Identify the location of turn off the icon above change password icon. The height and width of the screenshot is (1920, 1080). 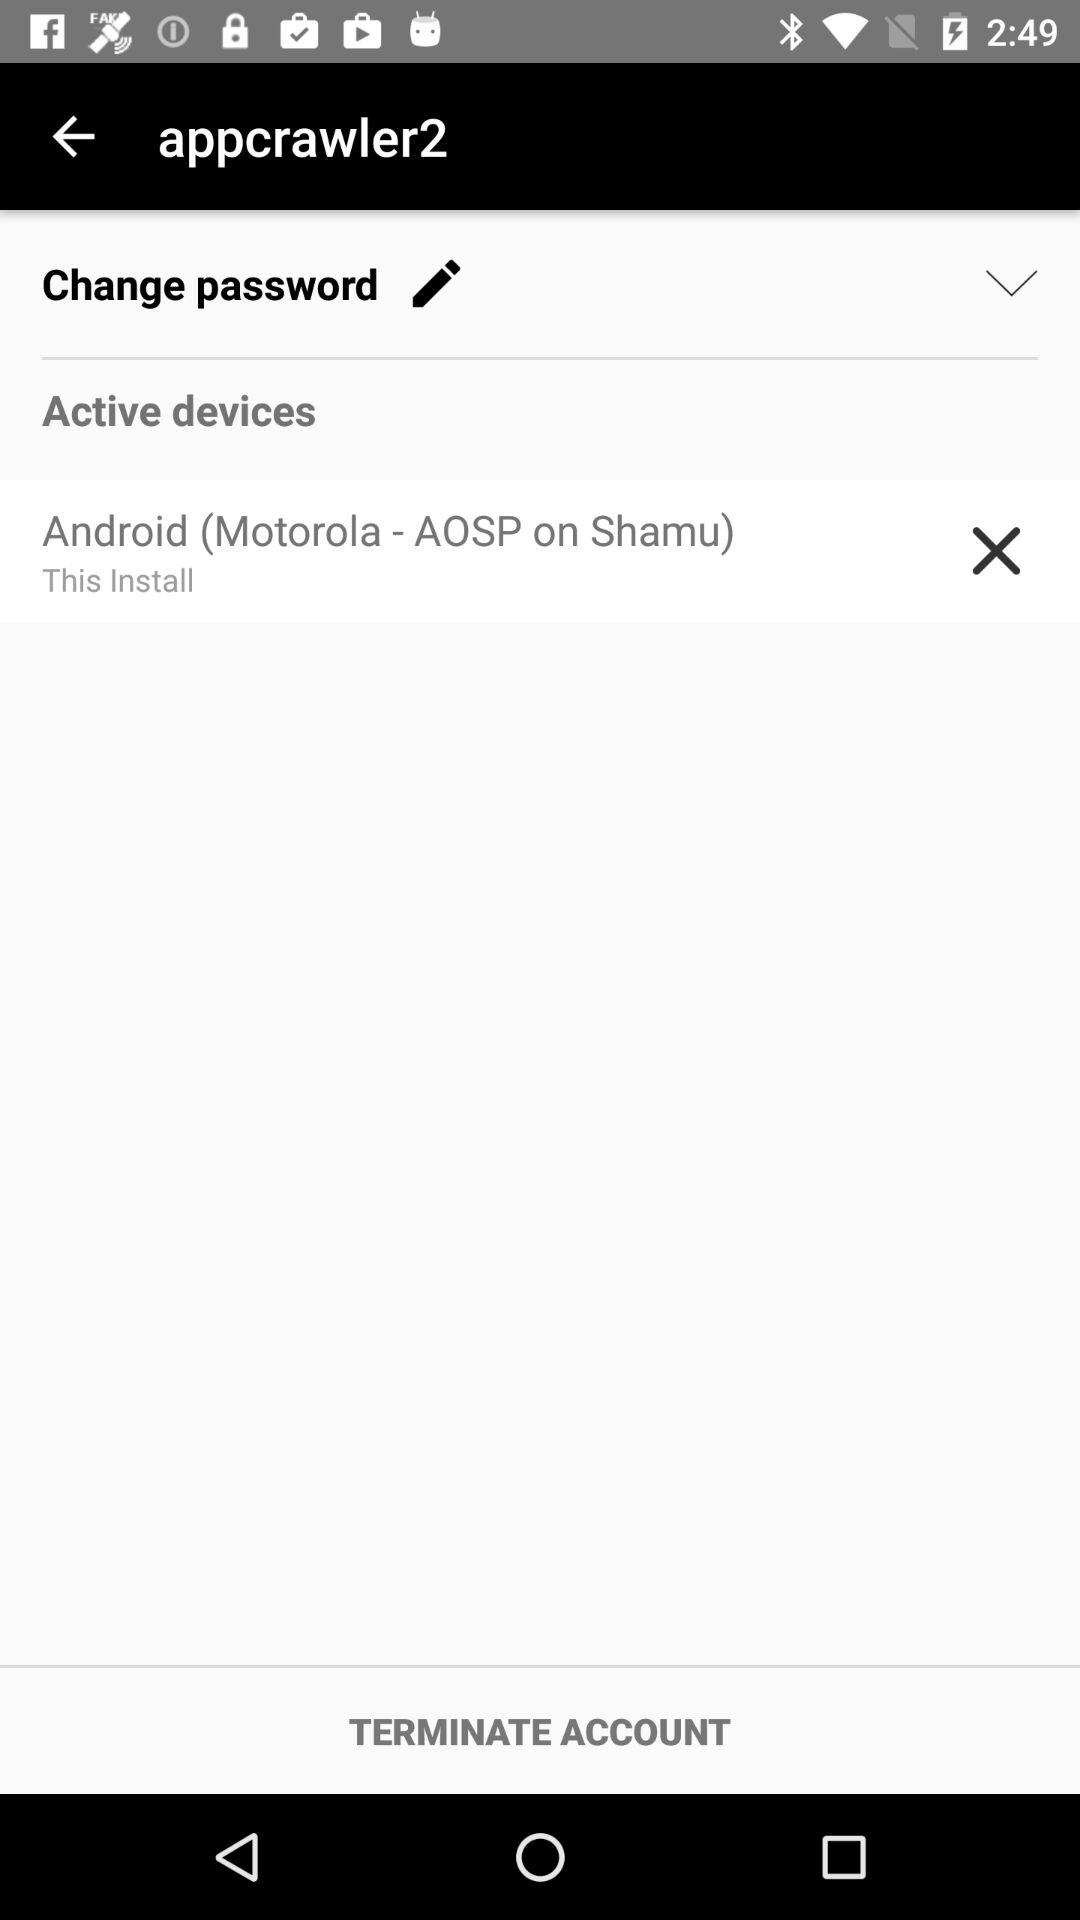
(73, 136).